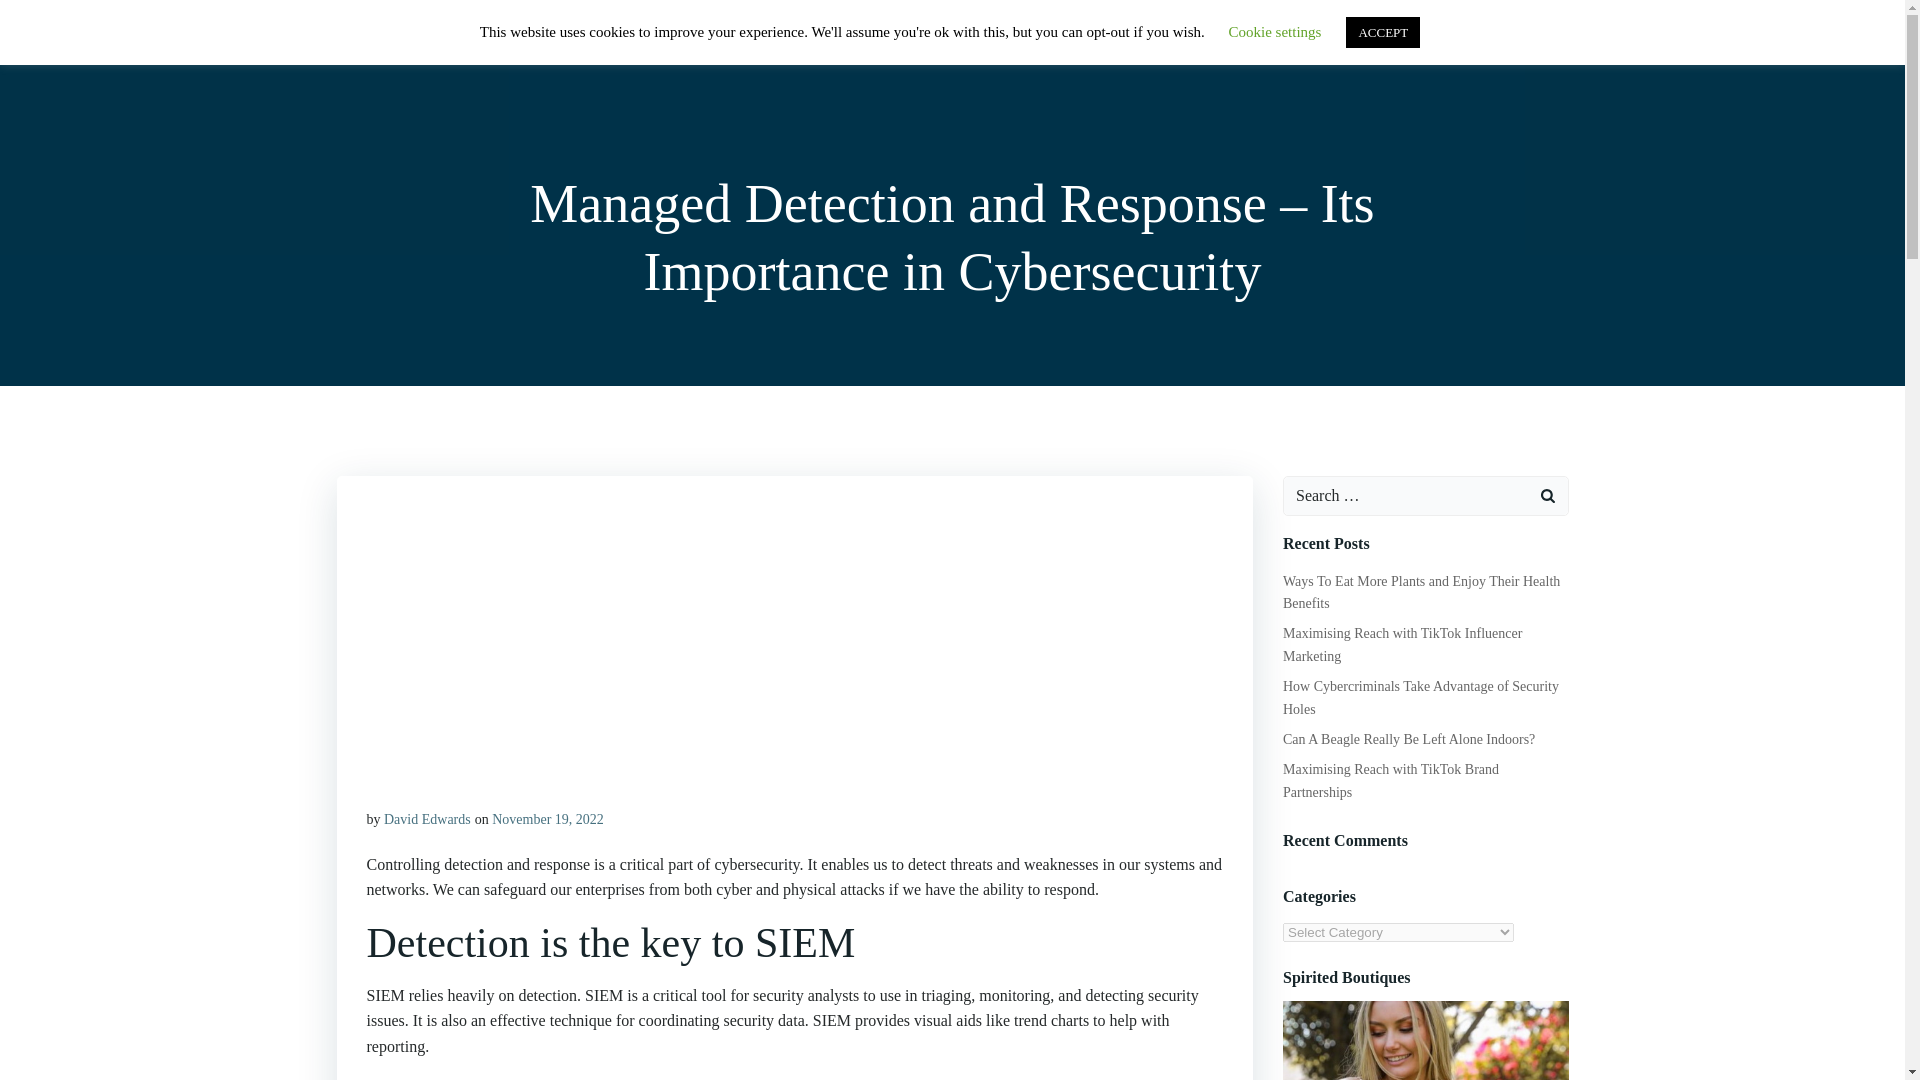 This screenshot has height=1080, width=1920. I want to click on Can A Beagle Really Be Left Alone Indoors?, so click(1408, 740).